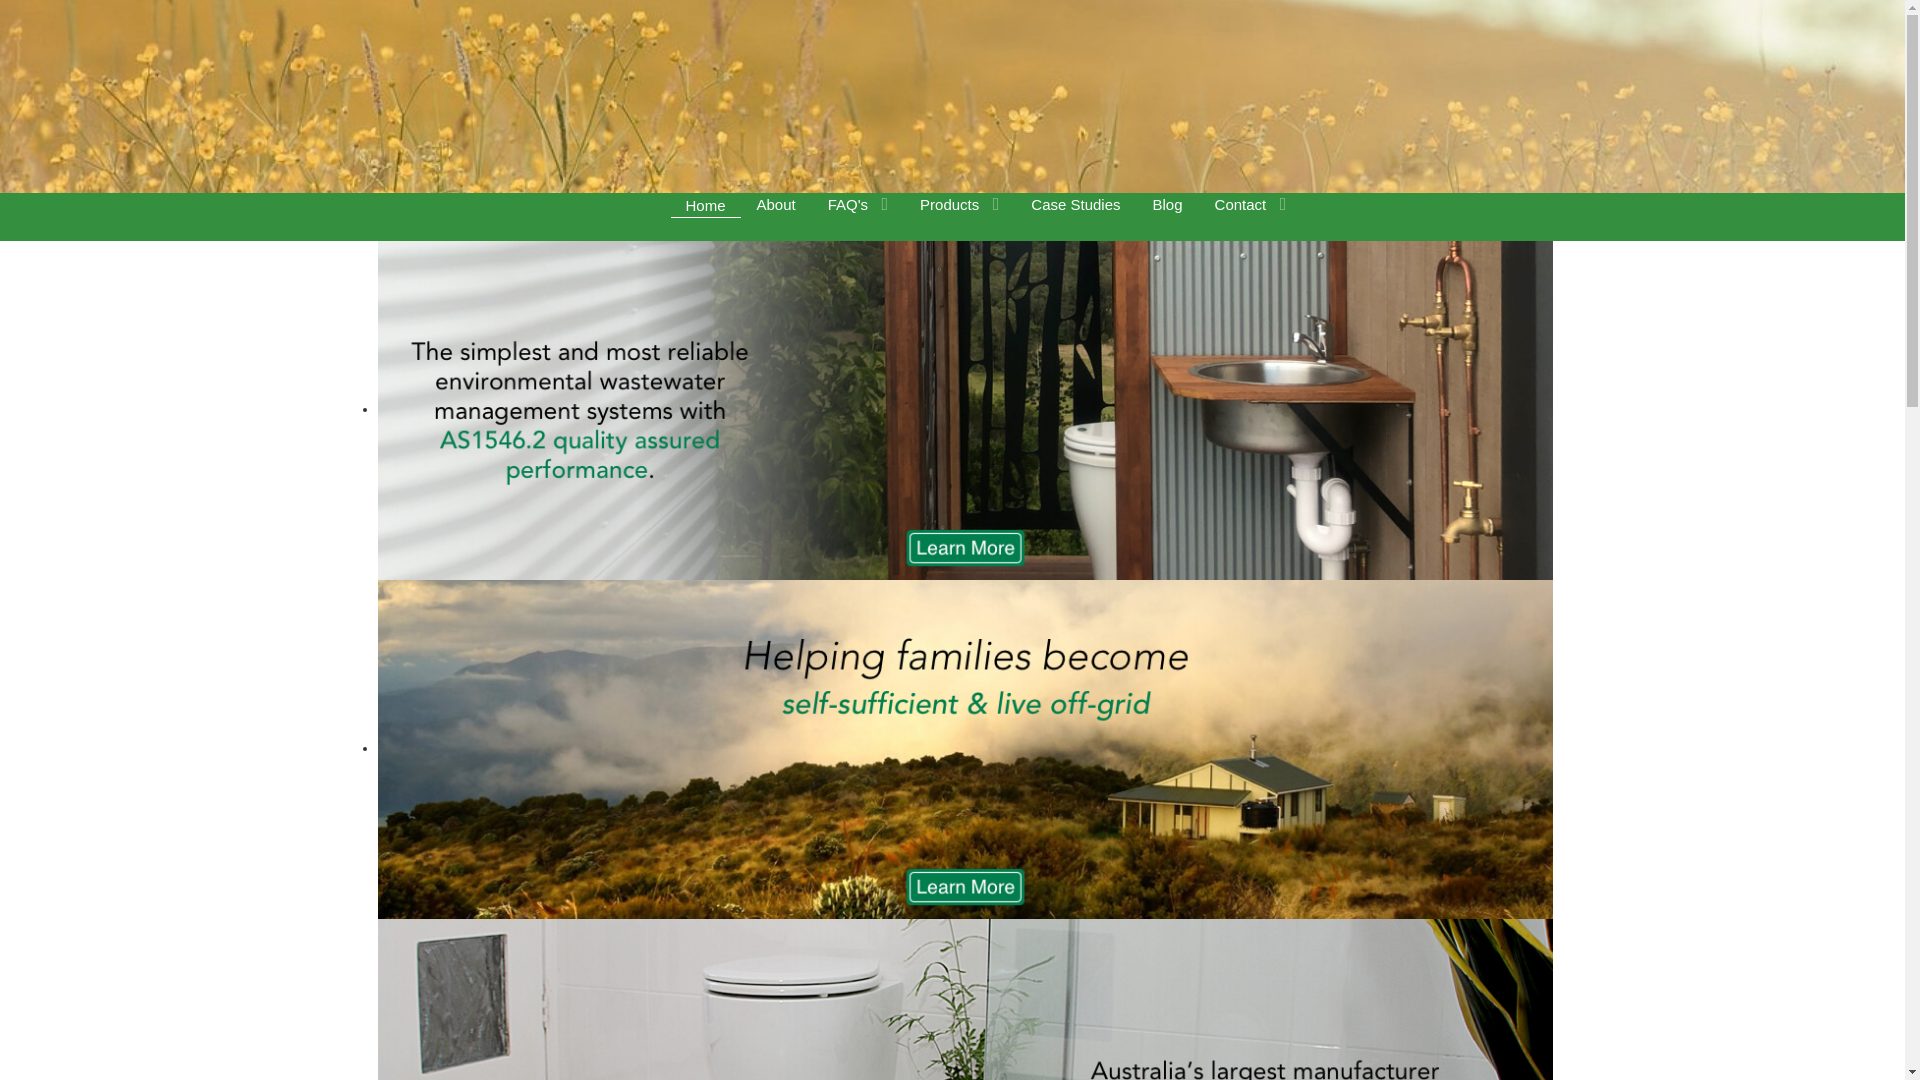 The width and height of the screenshot is (1920, 1080). What do you see at coordinates (959, 205) in the screenshot?
I see `Products` at bounding box center [959, 205].